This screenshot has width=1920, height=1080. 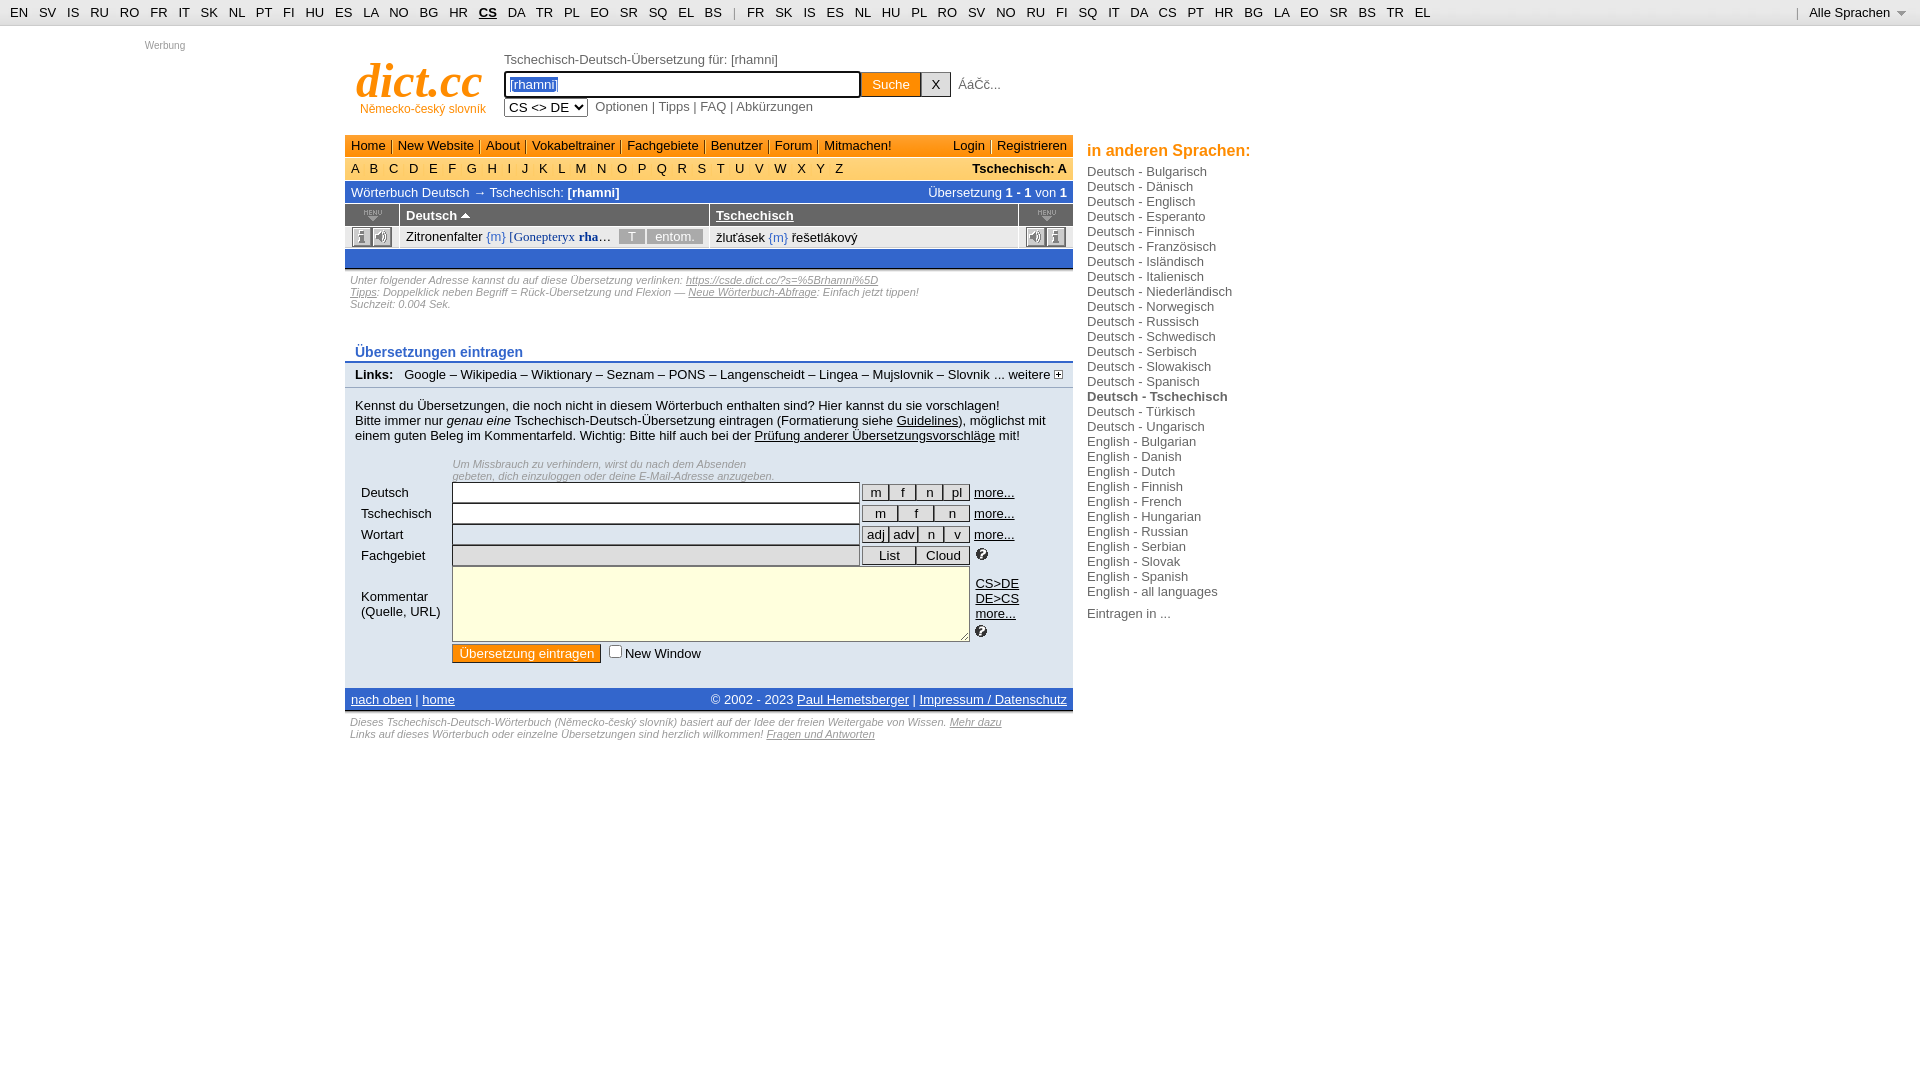 What do you see at coordinates (853, 700) in the screenshot?
I see `Paul Hemetsberger` at bounding box center [853, 700].